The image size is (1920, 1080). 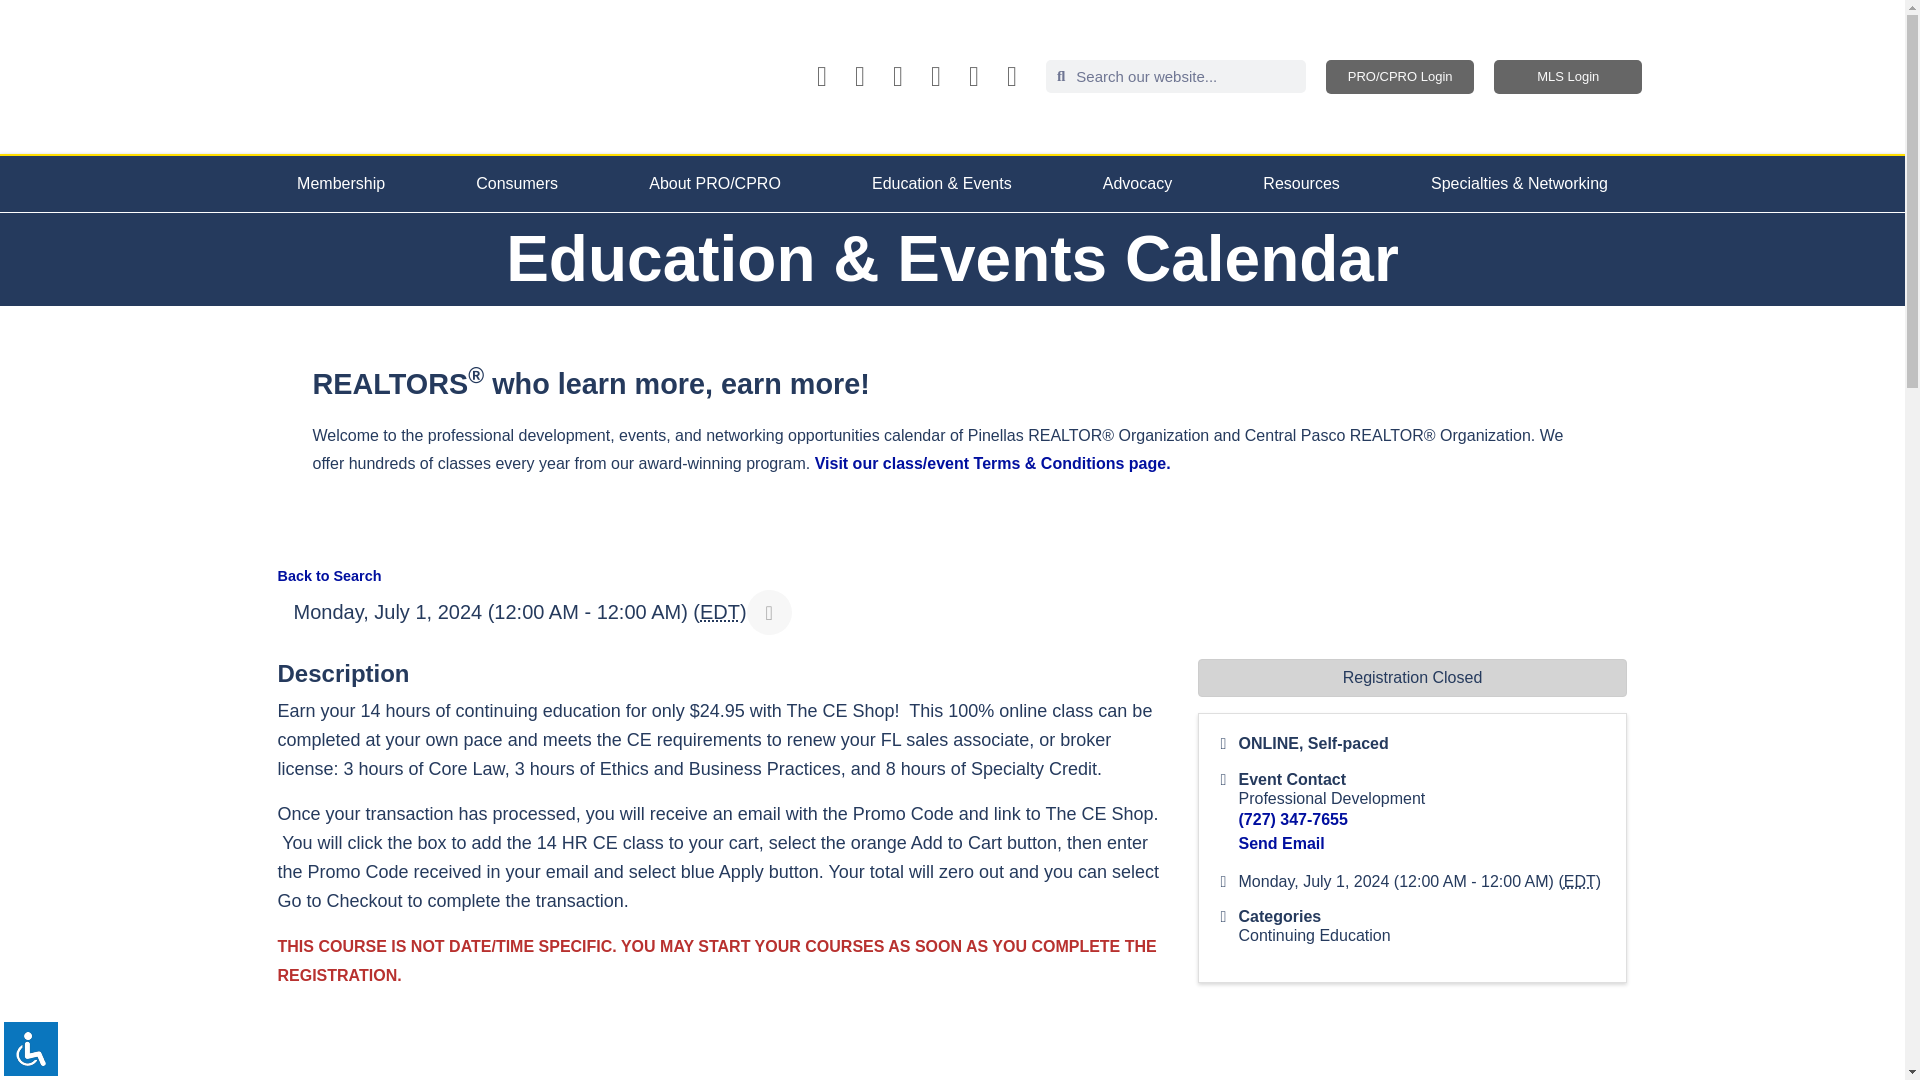 I want to click on Local Real Estate Market Stats, so click(x=1012, y=76).